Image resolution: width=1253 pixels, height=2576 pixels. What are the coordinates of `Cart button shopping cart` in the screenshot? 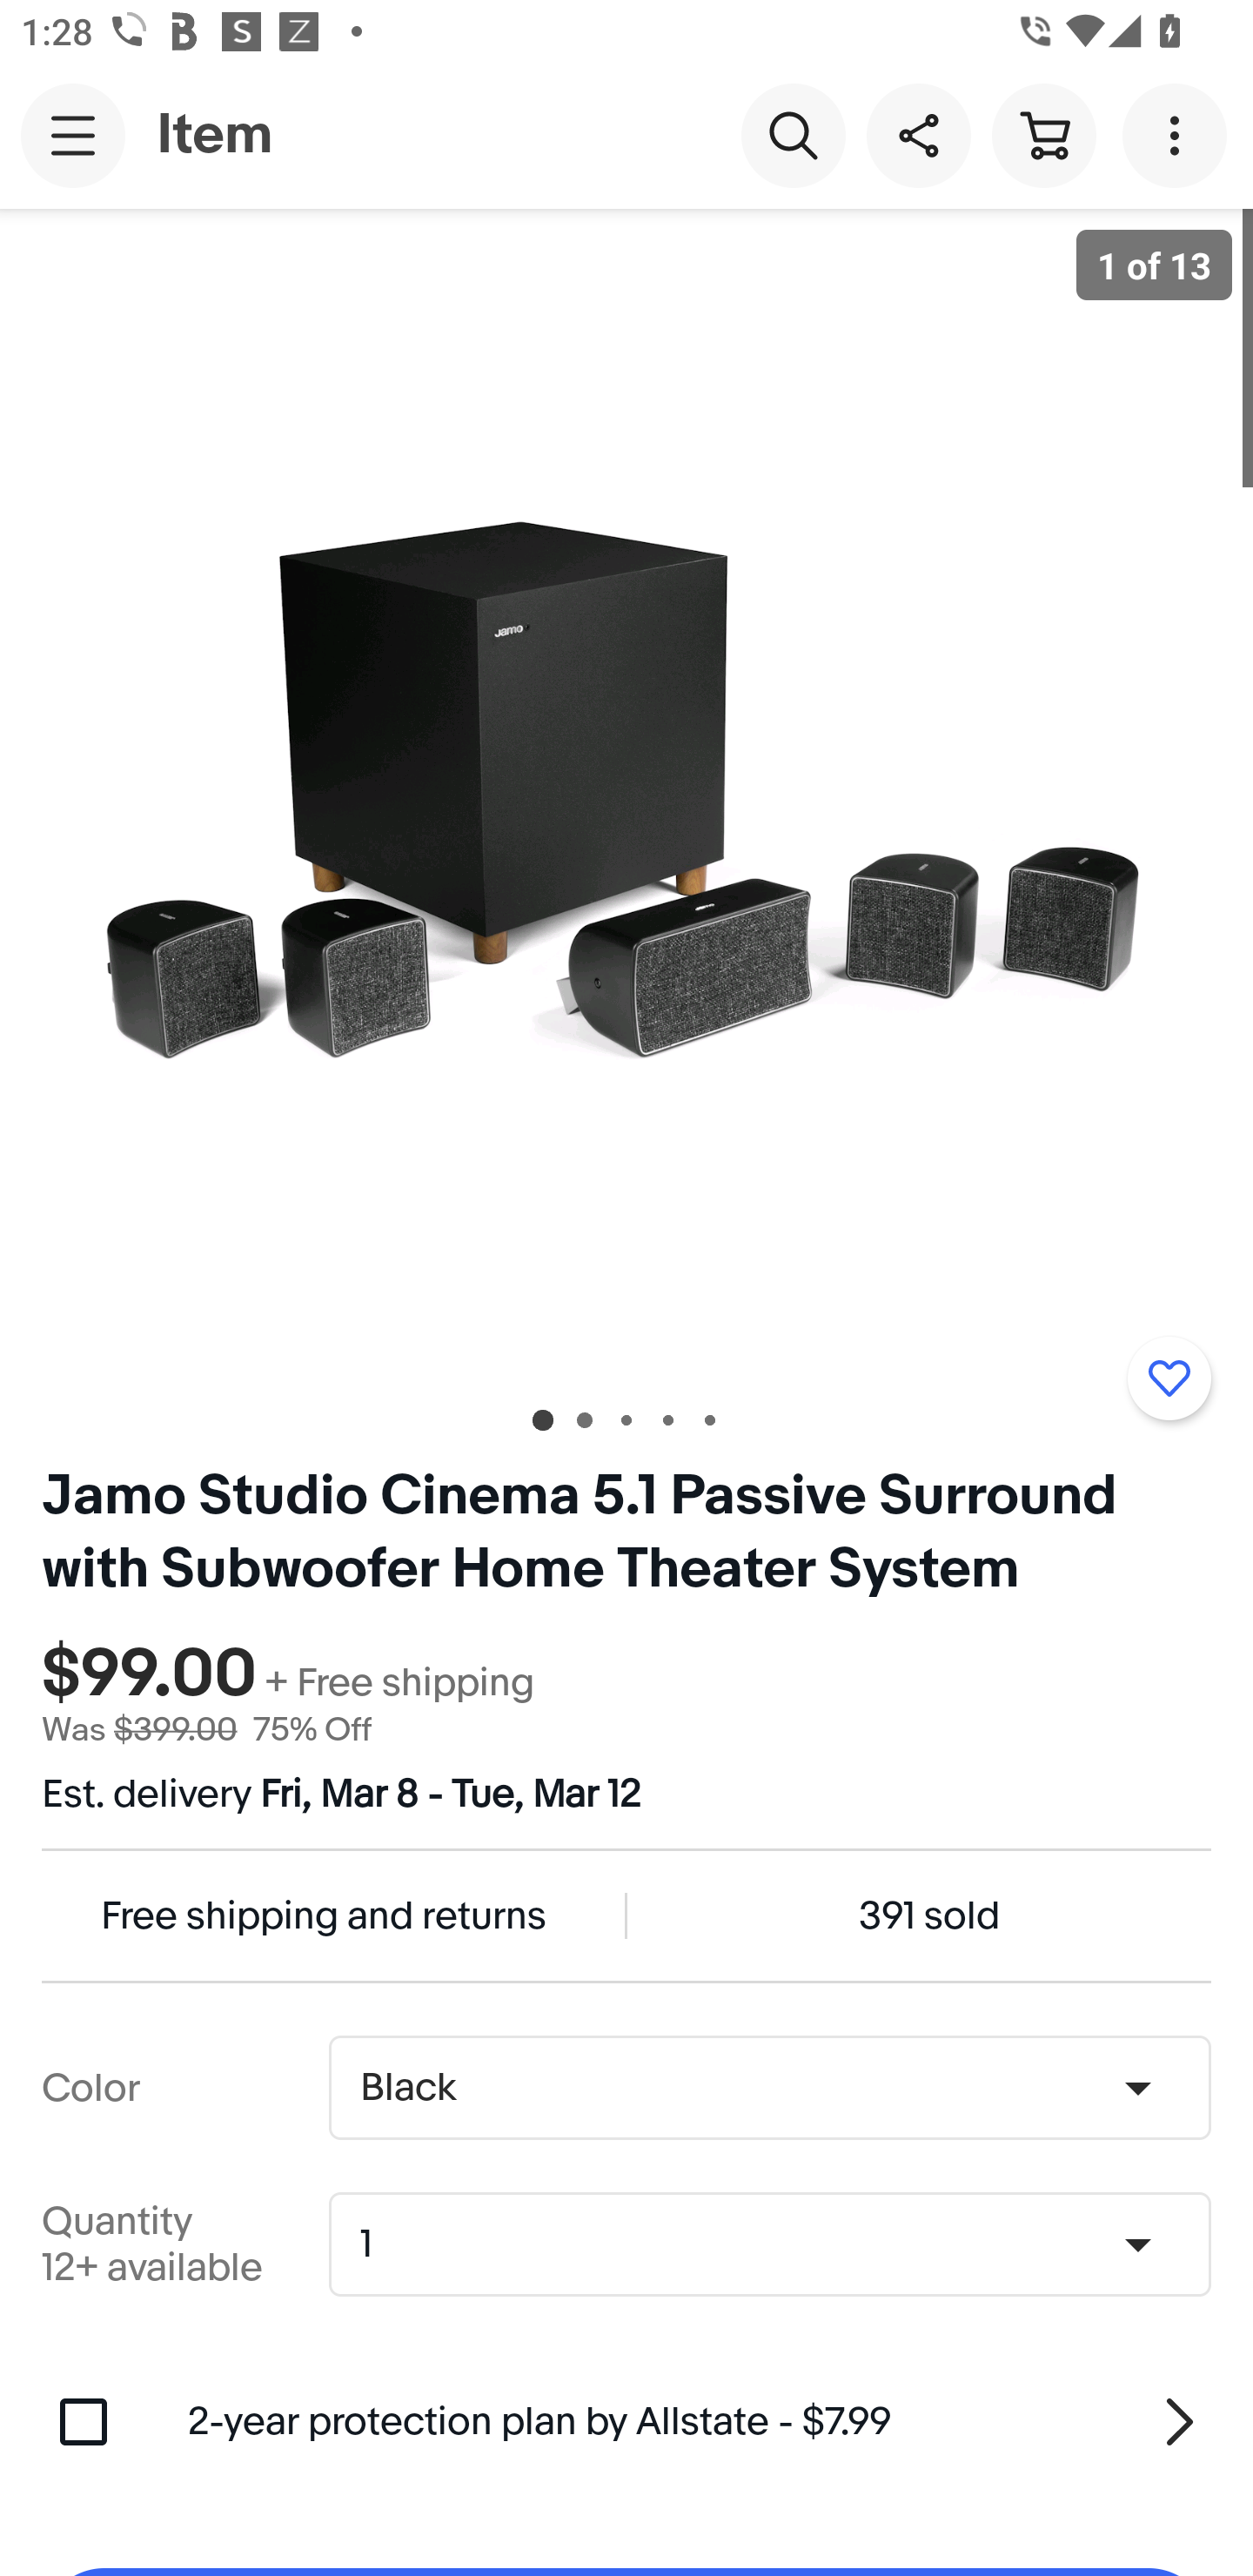 It's located at (1043, 134).